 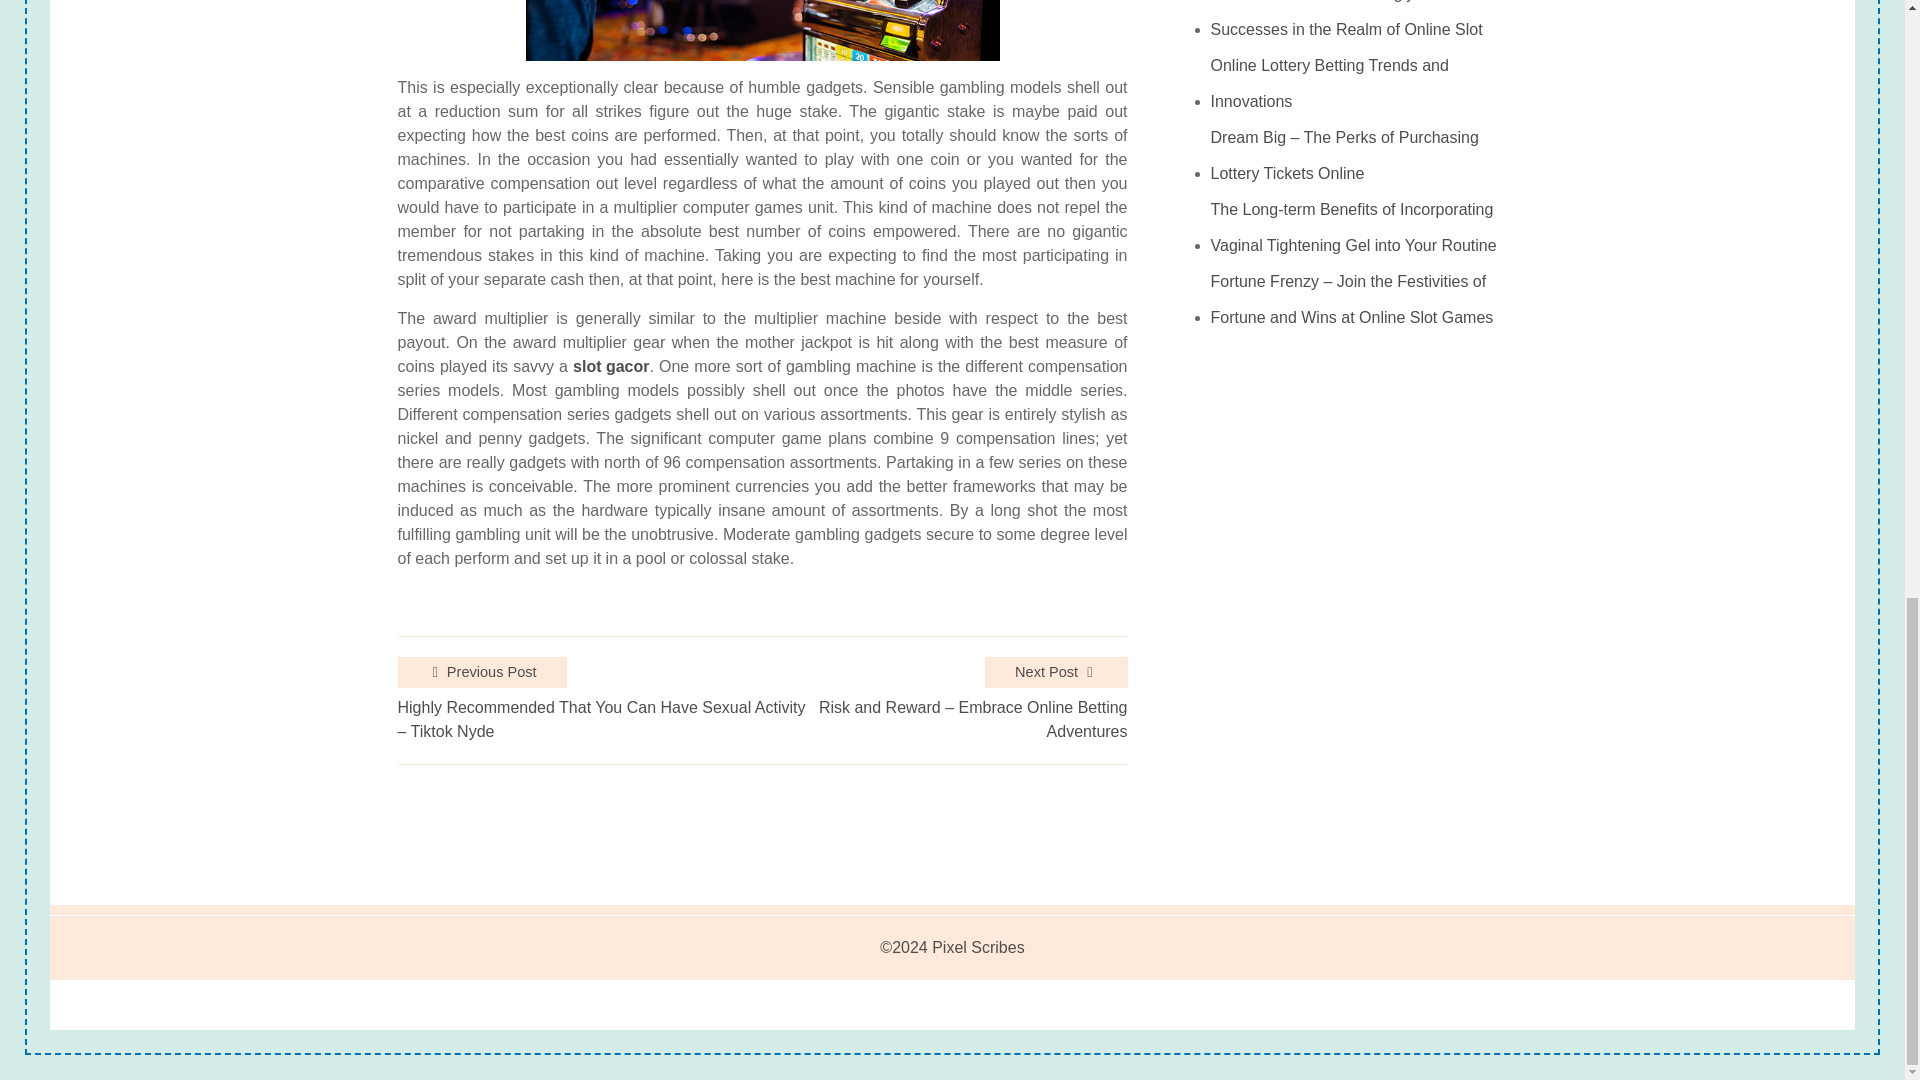 I want to click on Next Post, so click(x=1056, y=672).